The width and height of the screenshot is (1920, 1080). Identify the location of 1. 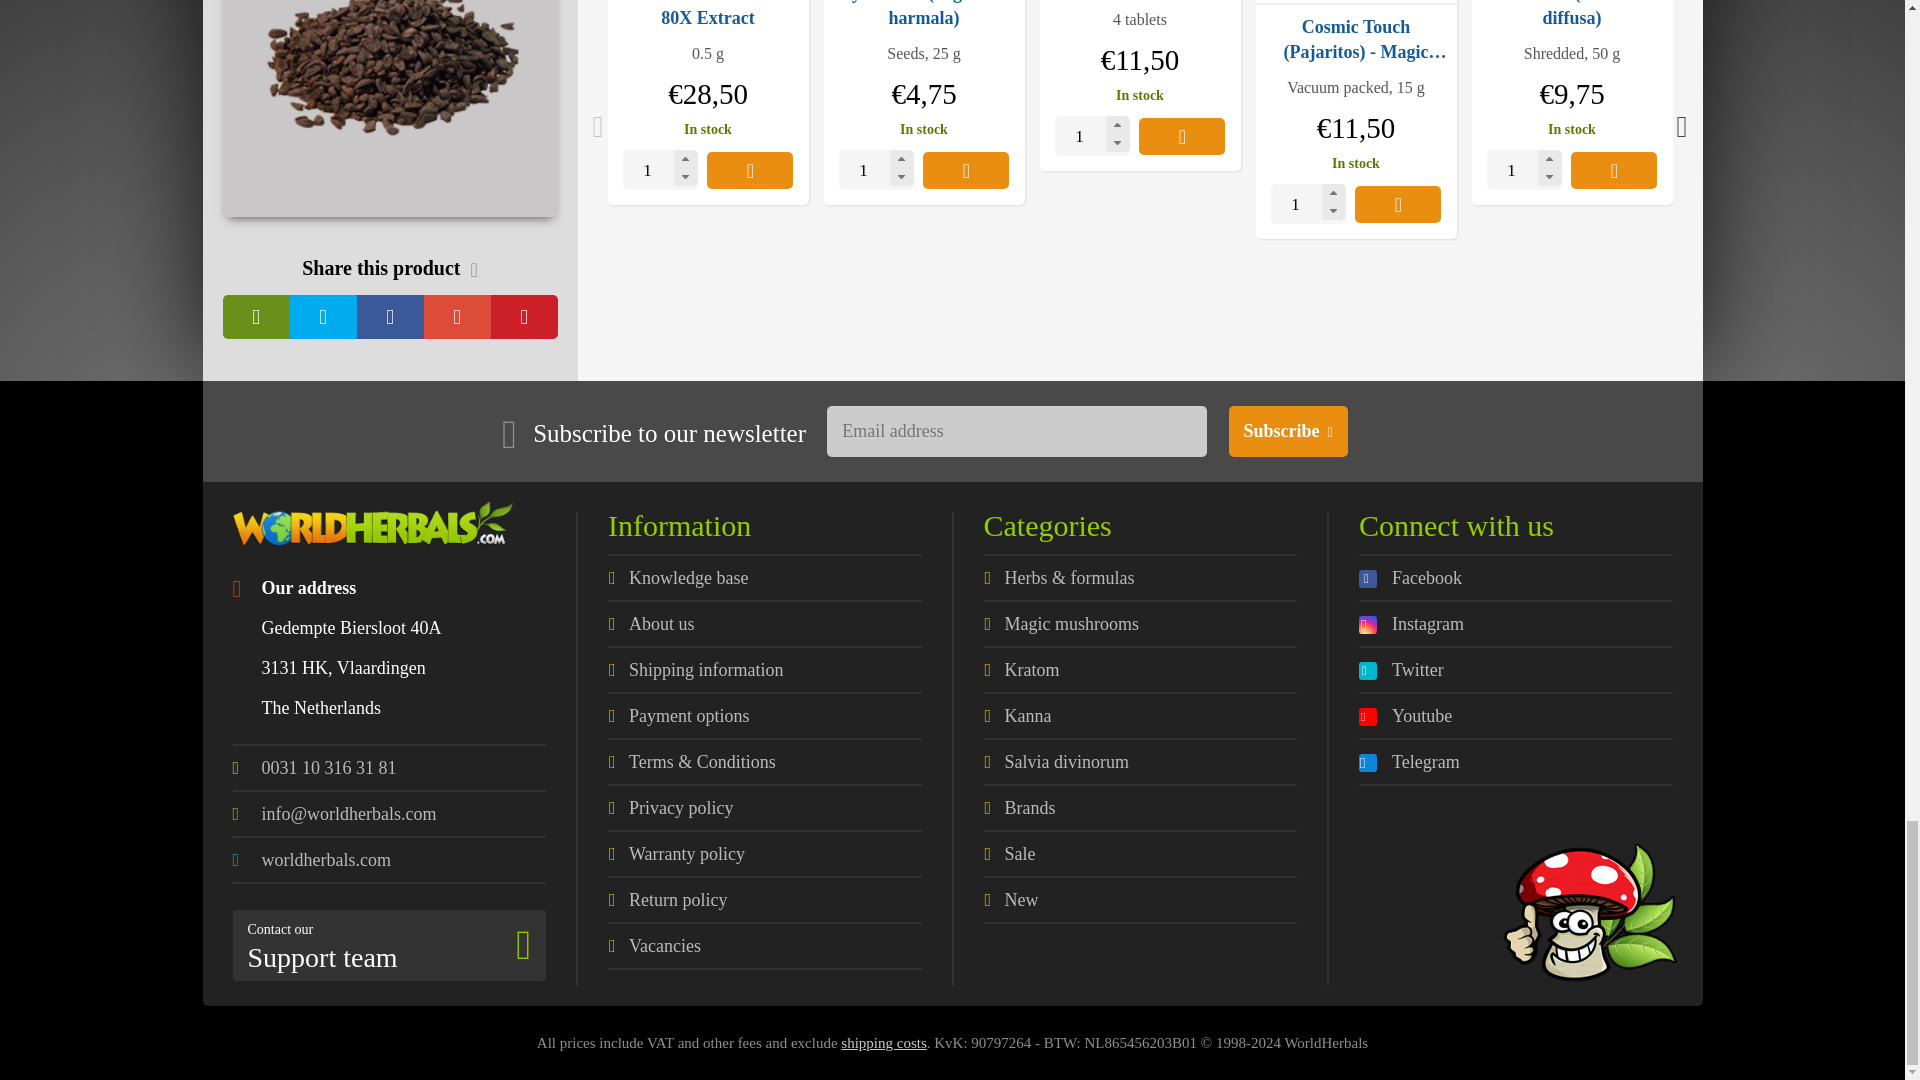
(1524, 170).